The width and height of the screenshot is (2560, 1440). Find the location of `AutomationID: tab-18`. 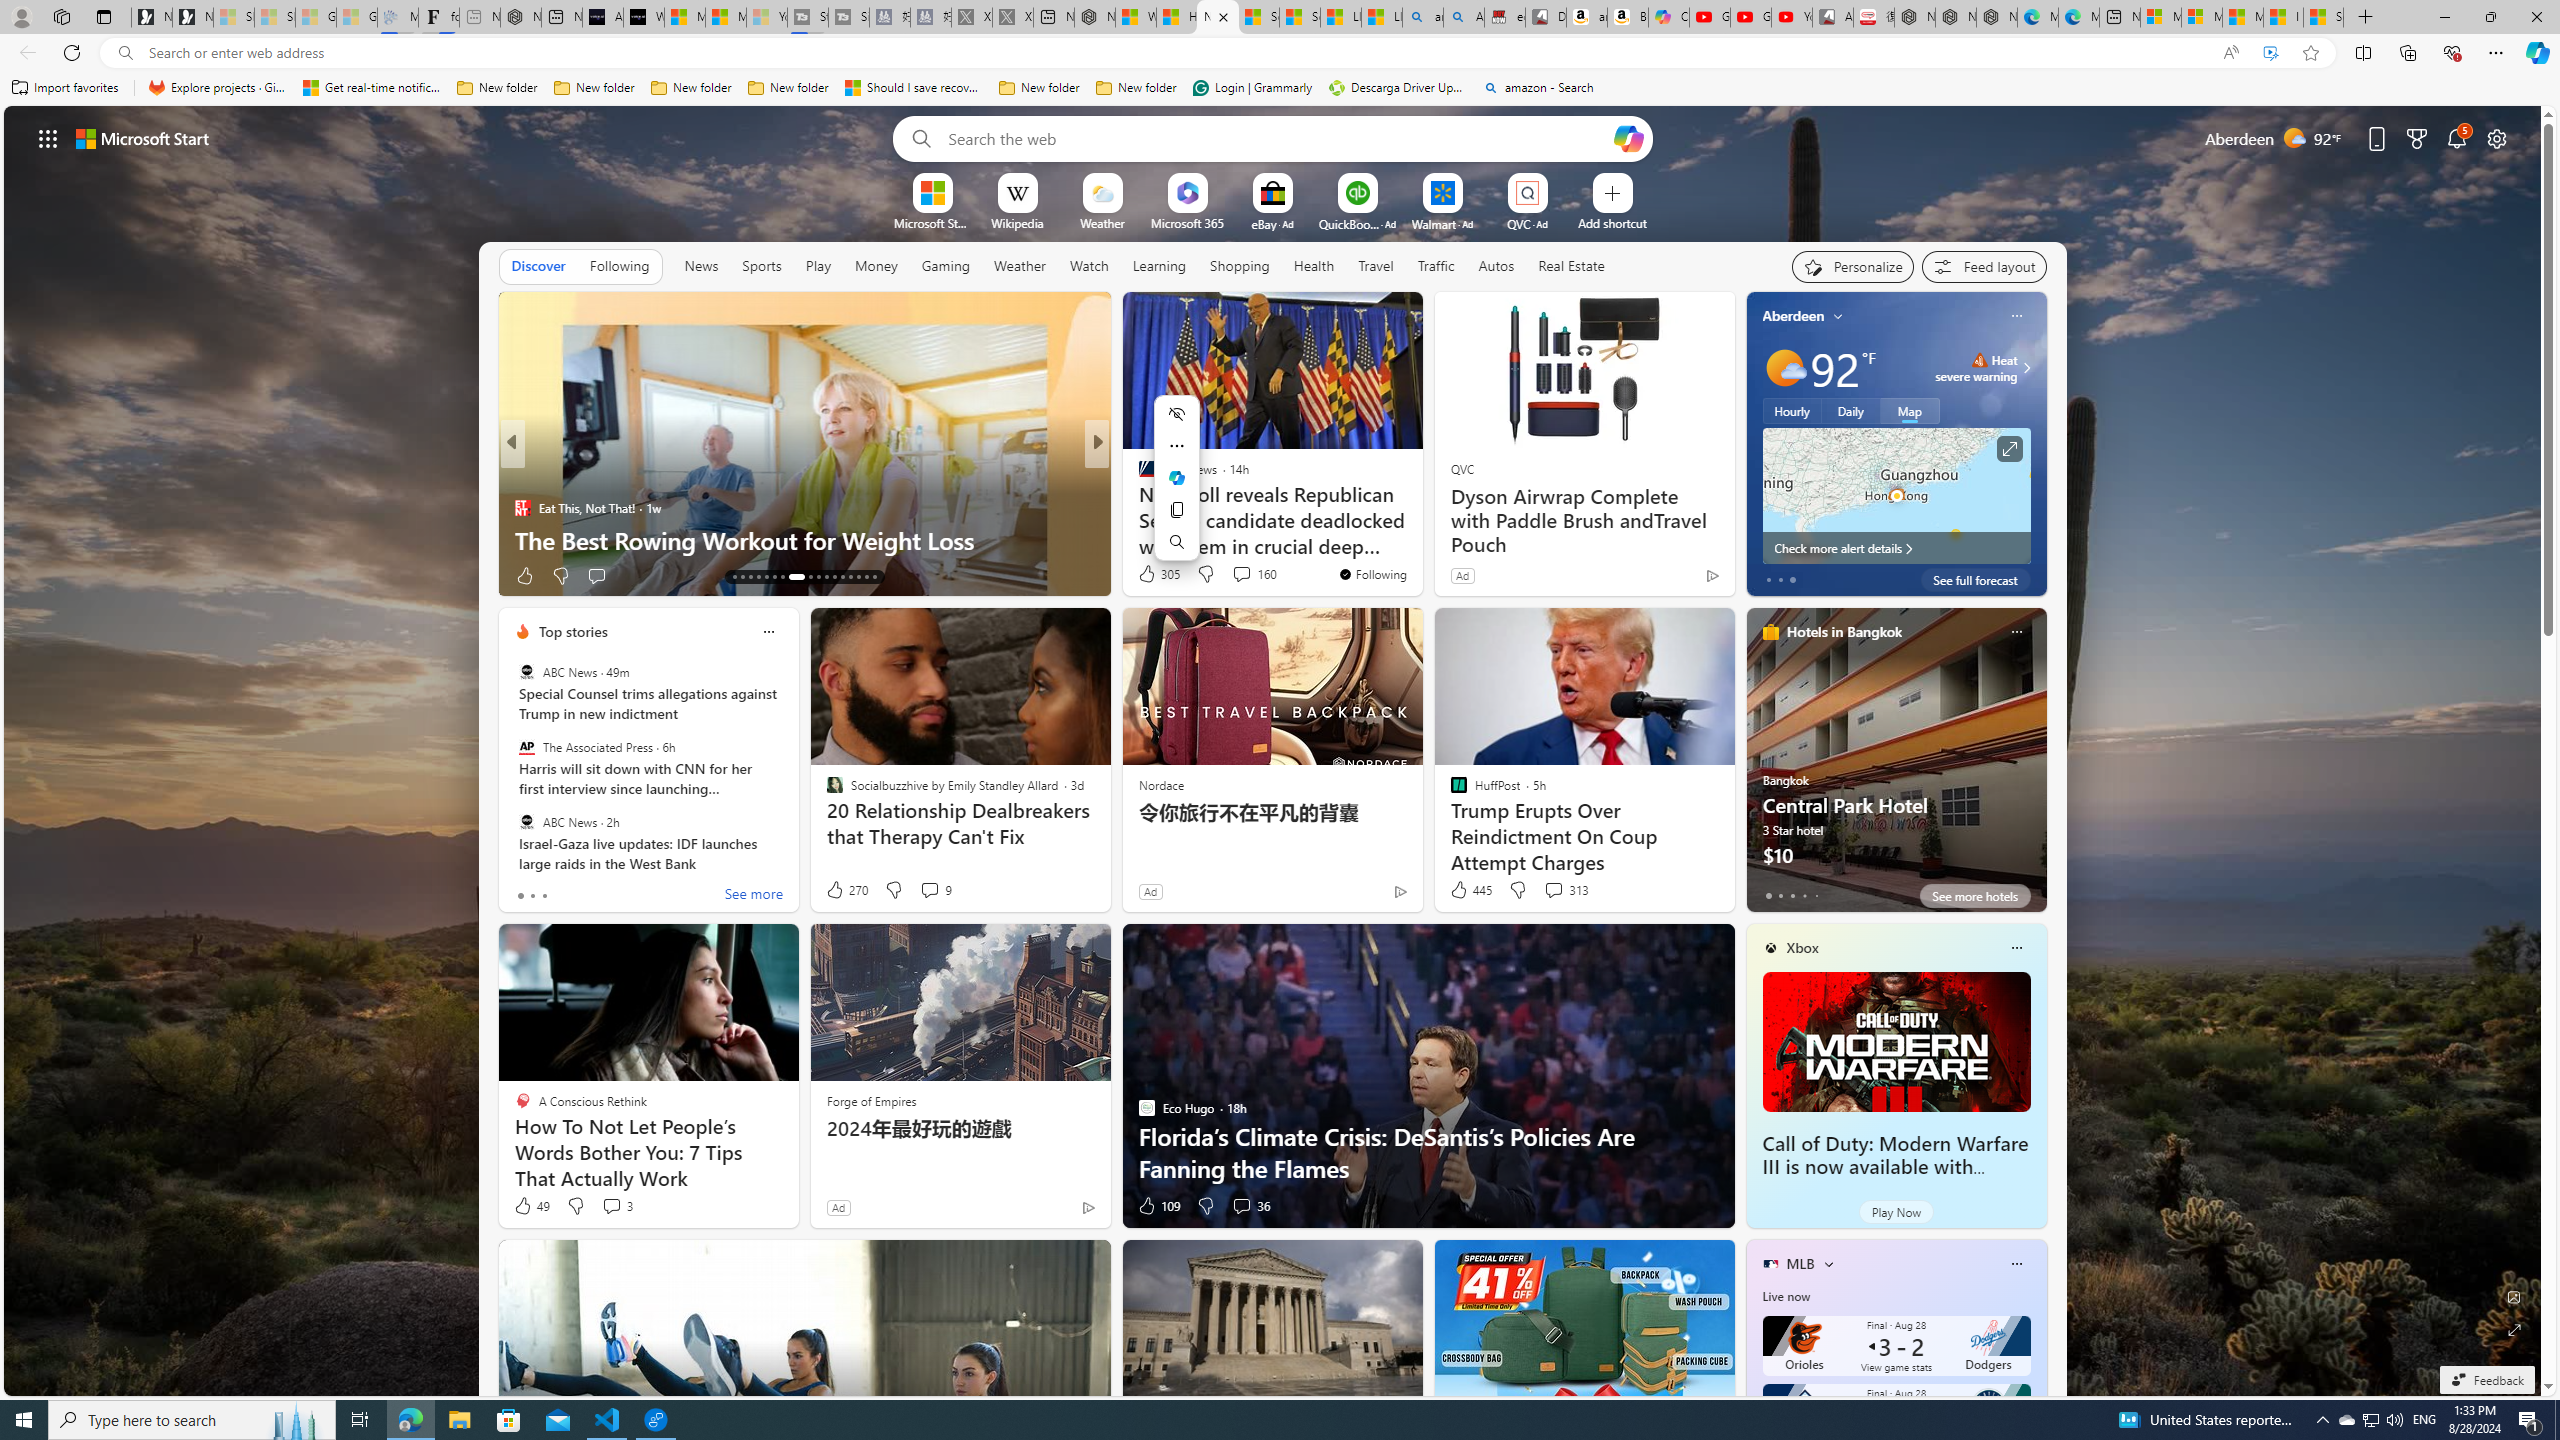

AutomationID: tab-18 is located at coordinates (774, 577).